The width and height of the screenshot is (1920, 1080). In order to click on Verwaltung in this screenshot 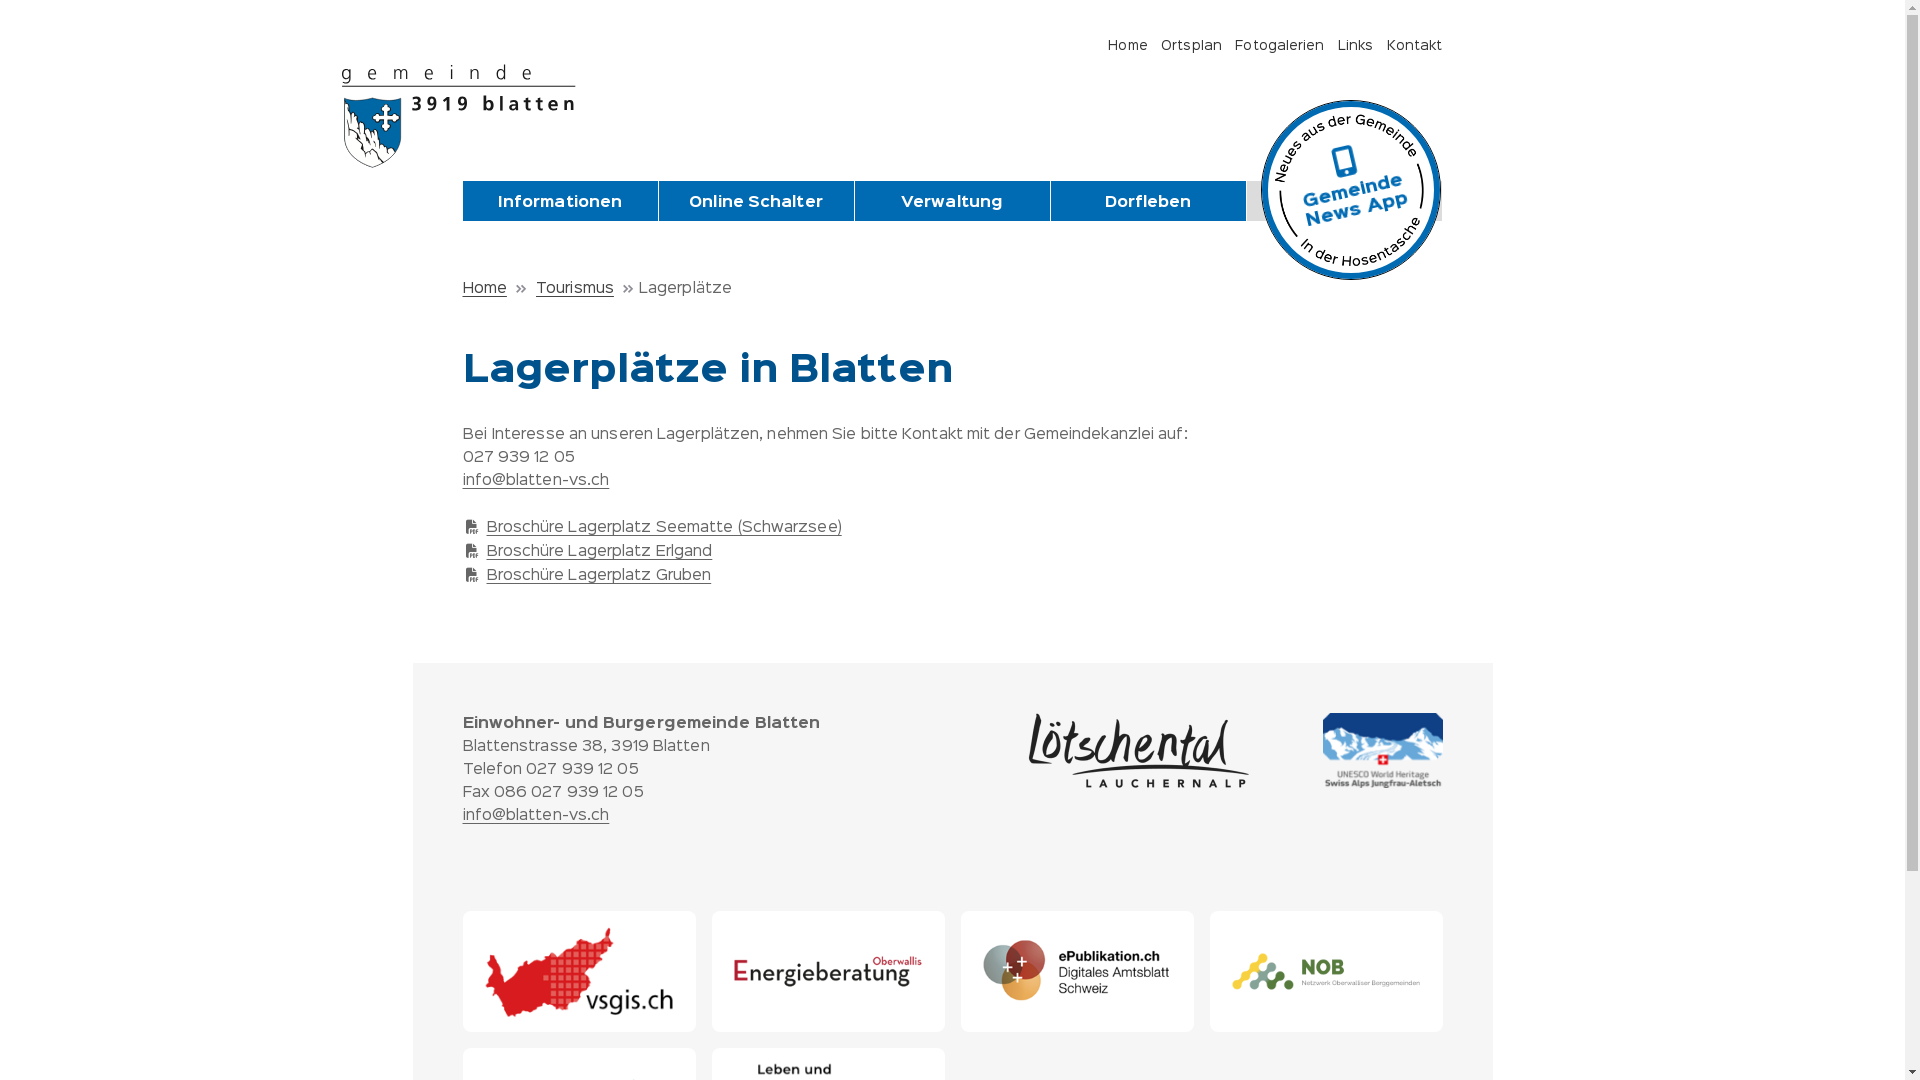, I will do `click(952, 203)`.